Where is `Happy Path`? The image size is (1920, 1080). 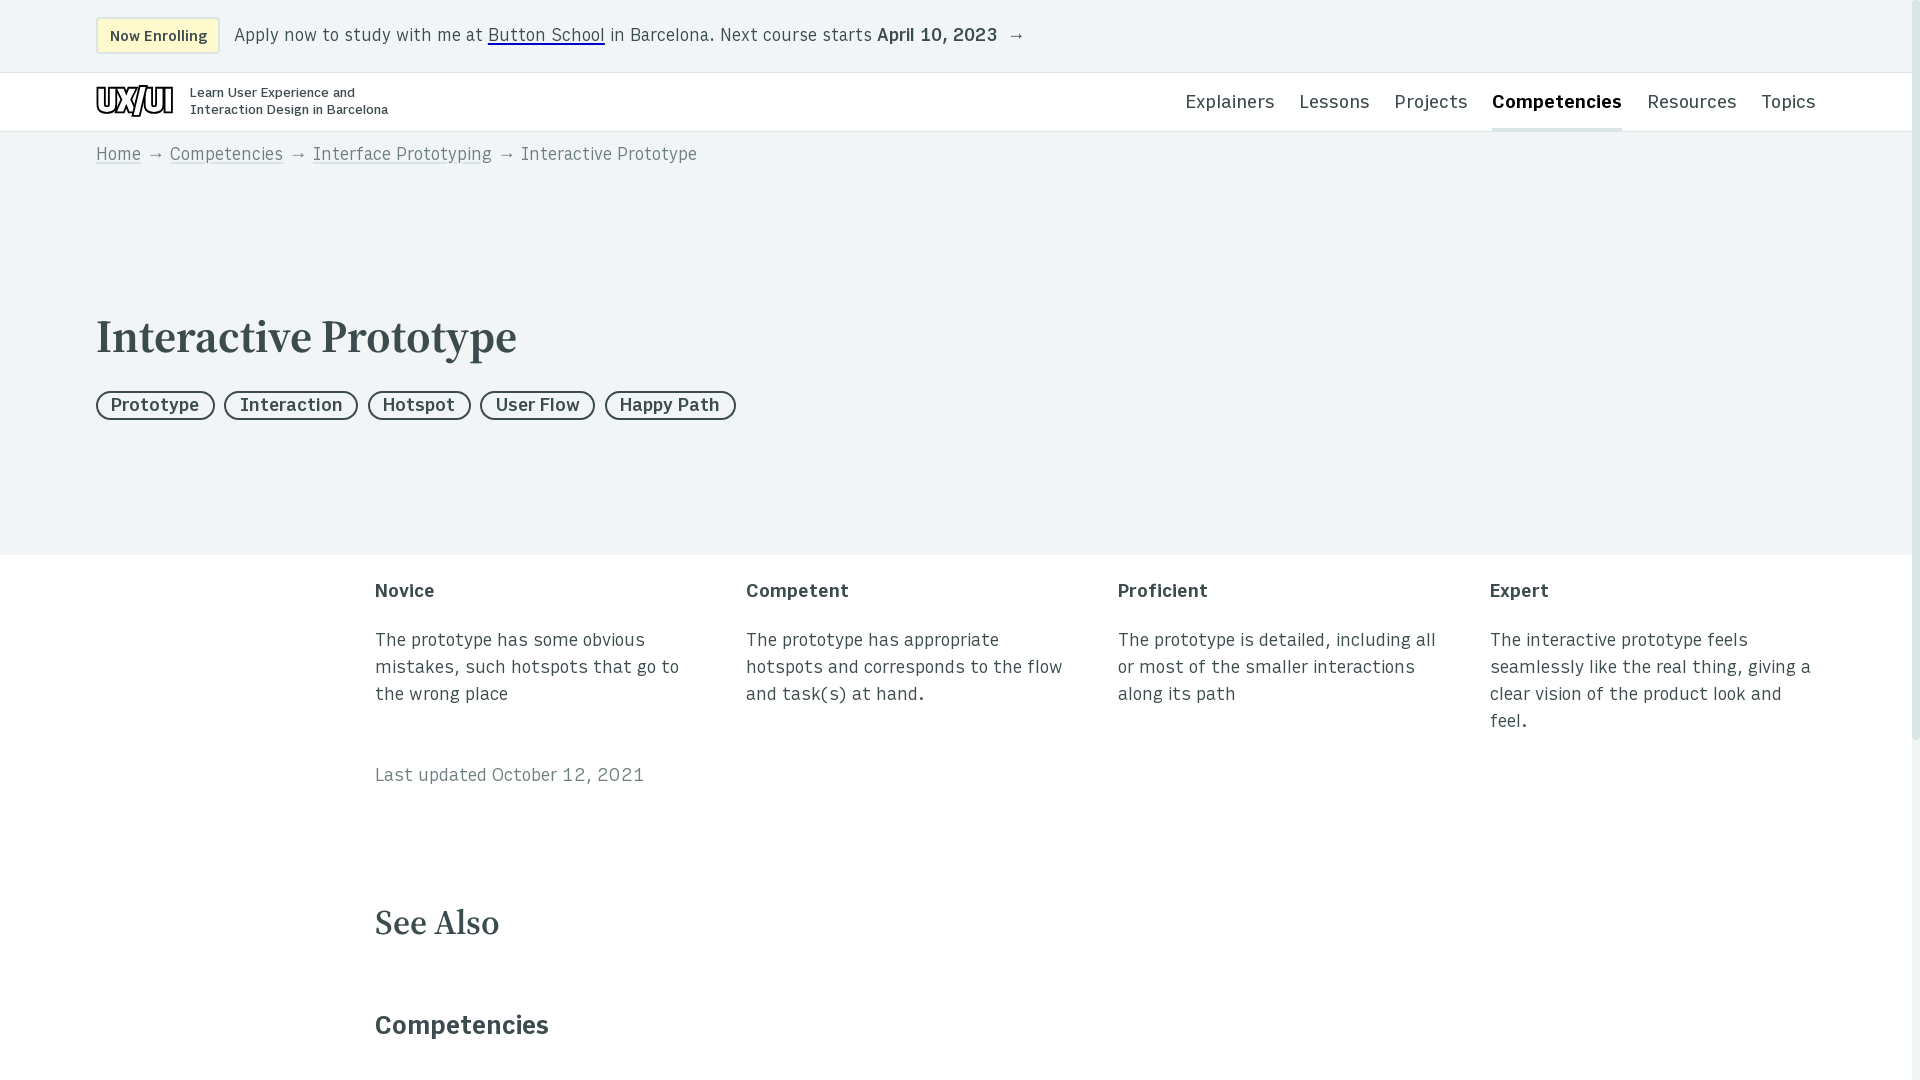 Happy Path is located at coordinates (670, 406).